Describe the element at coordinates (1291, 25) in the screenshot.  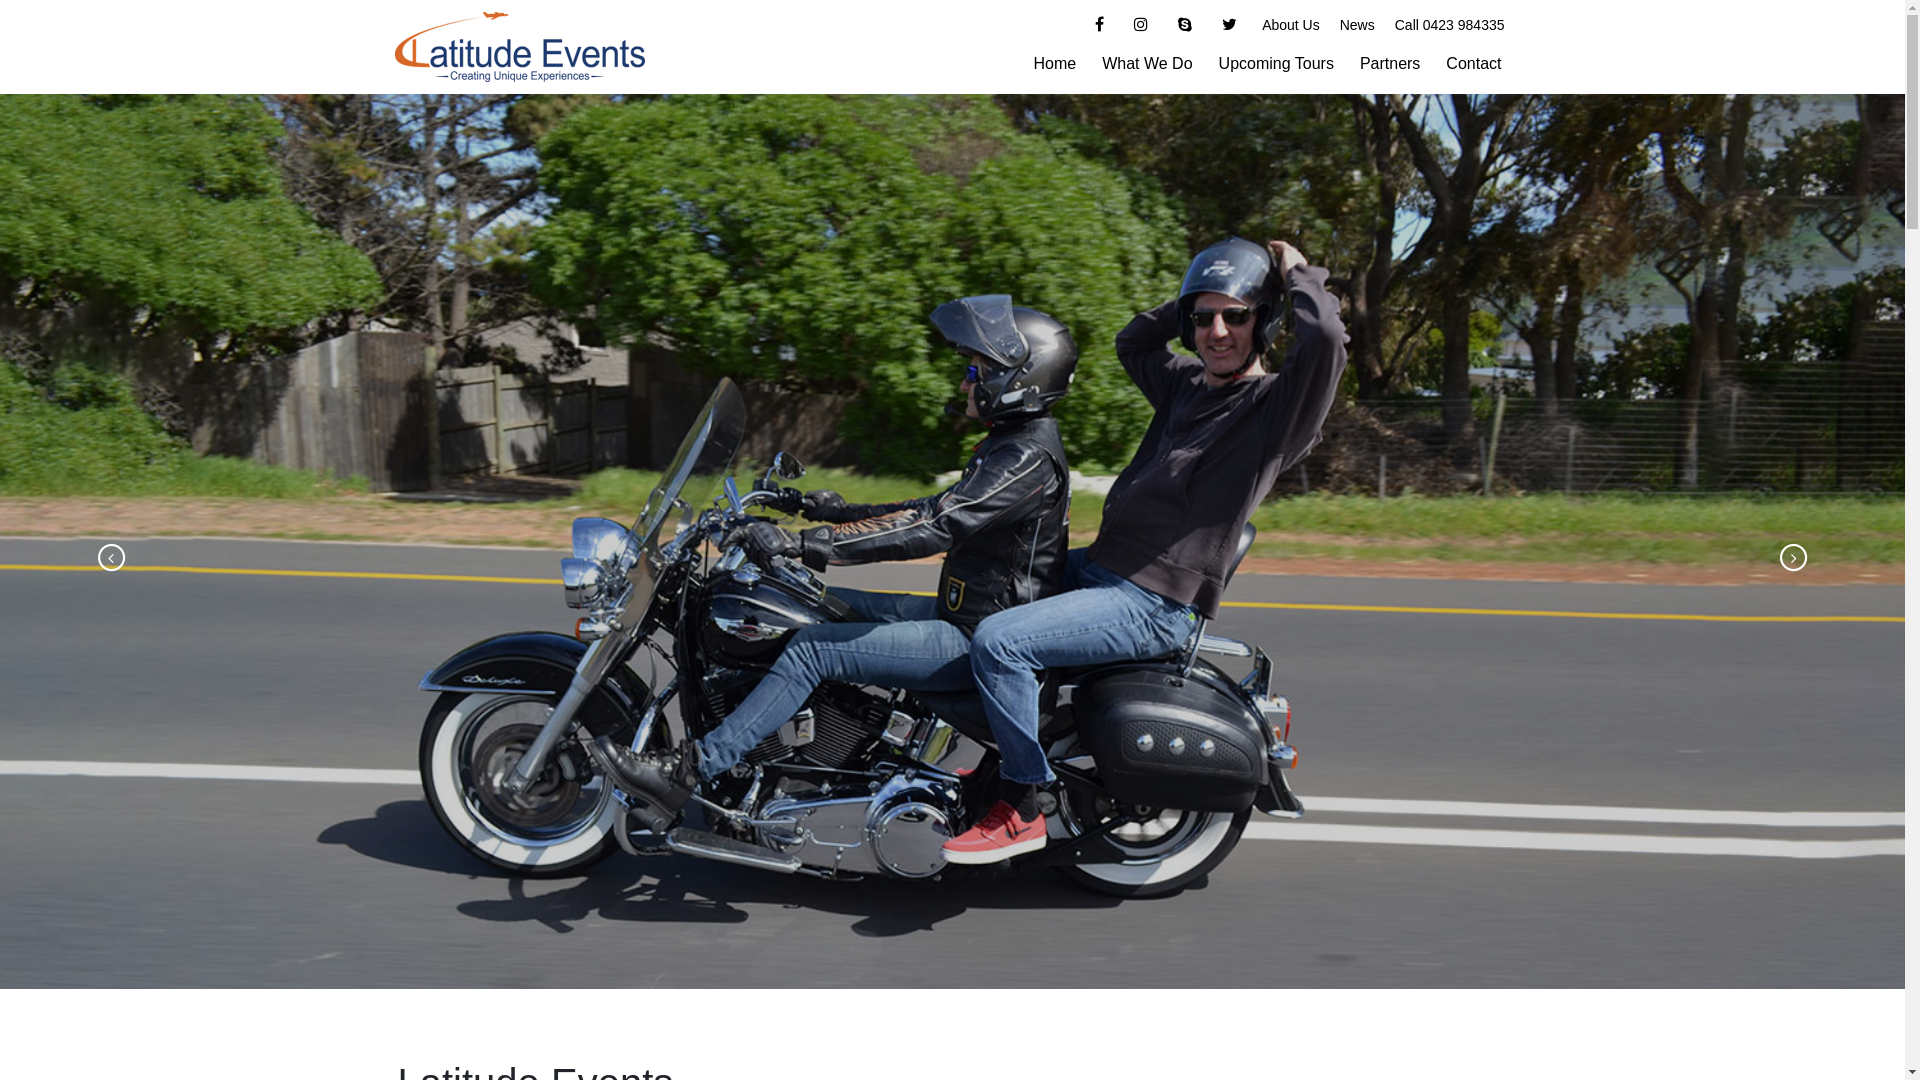
I see `About Us` at that location.